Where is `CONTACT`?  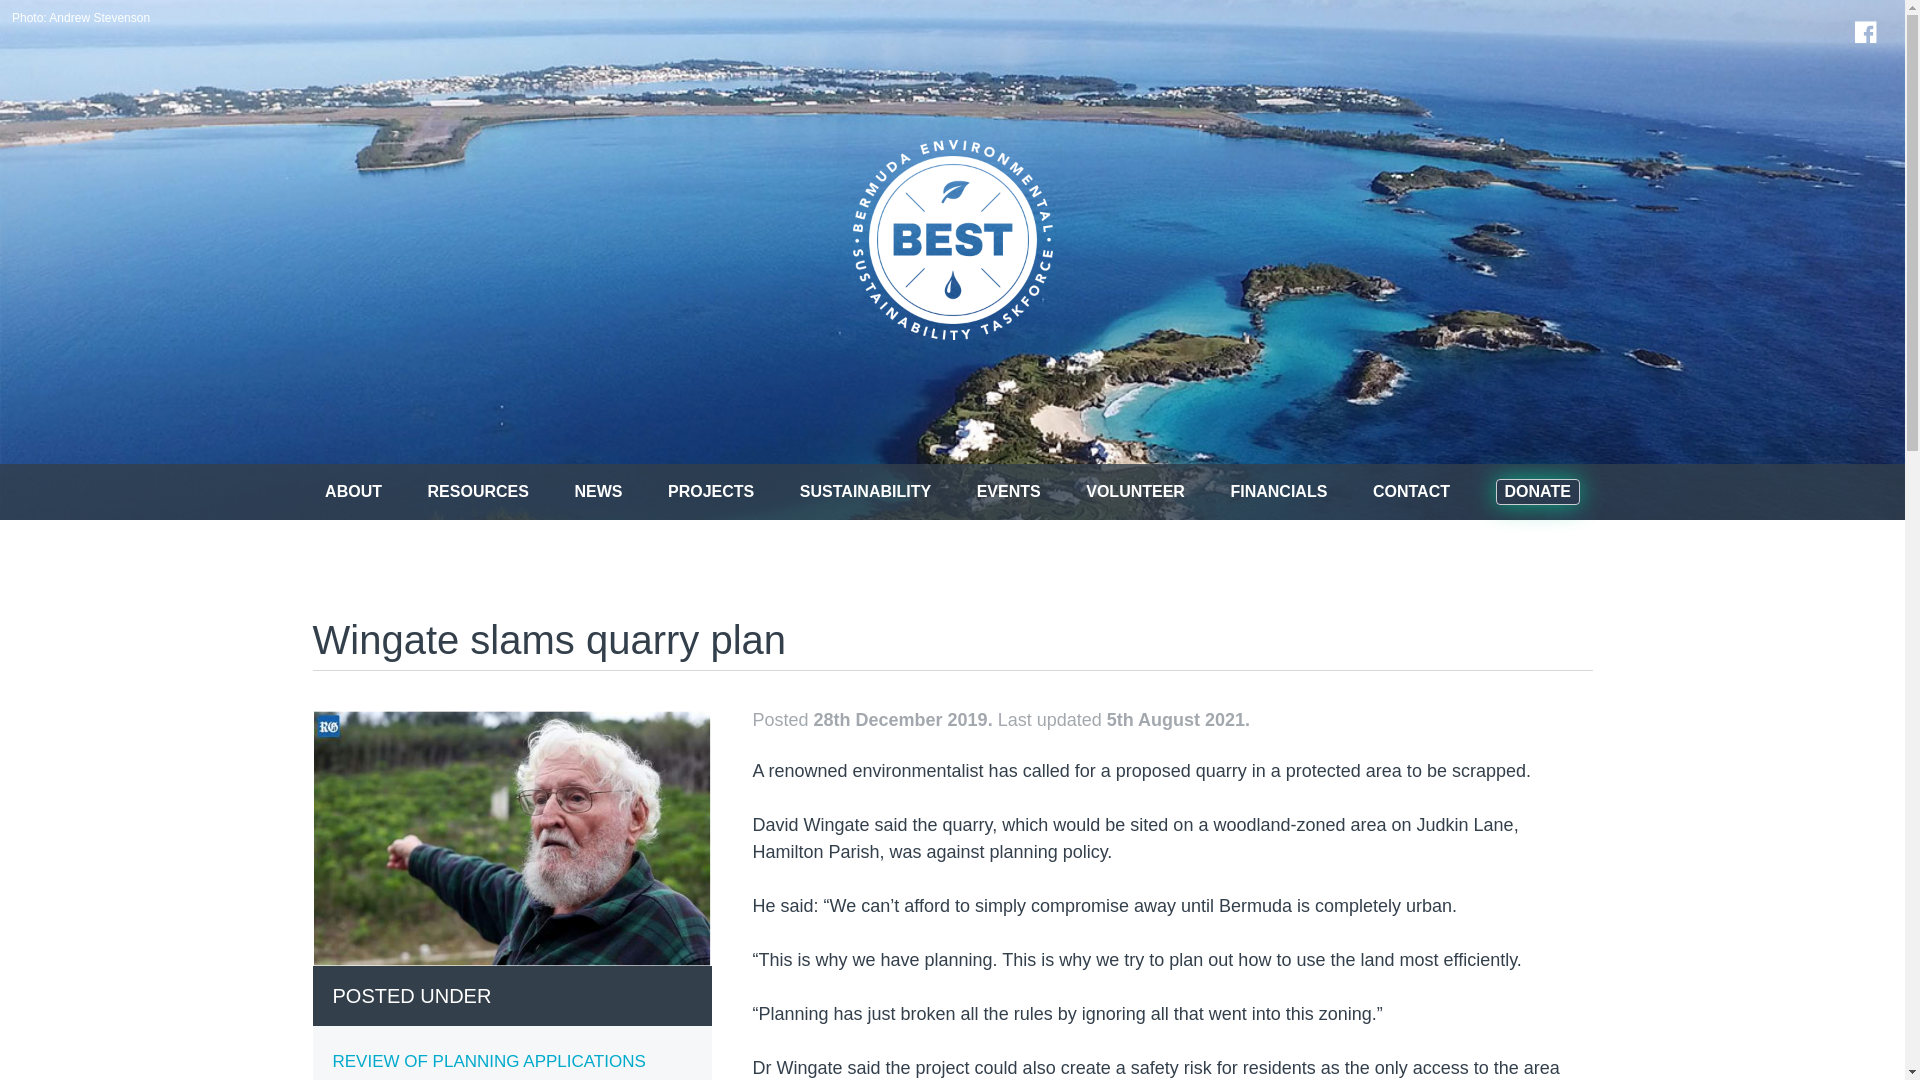 CONTACT is located at coordinates (1430, 492).